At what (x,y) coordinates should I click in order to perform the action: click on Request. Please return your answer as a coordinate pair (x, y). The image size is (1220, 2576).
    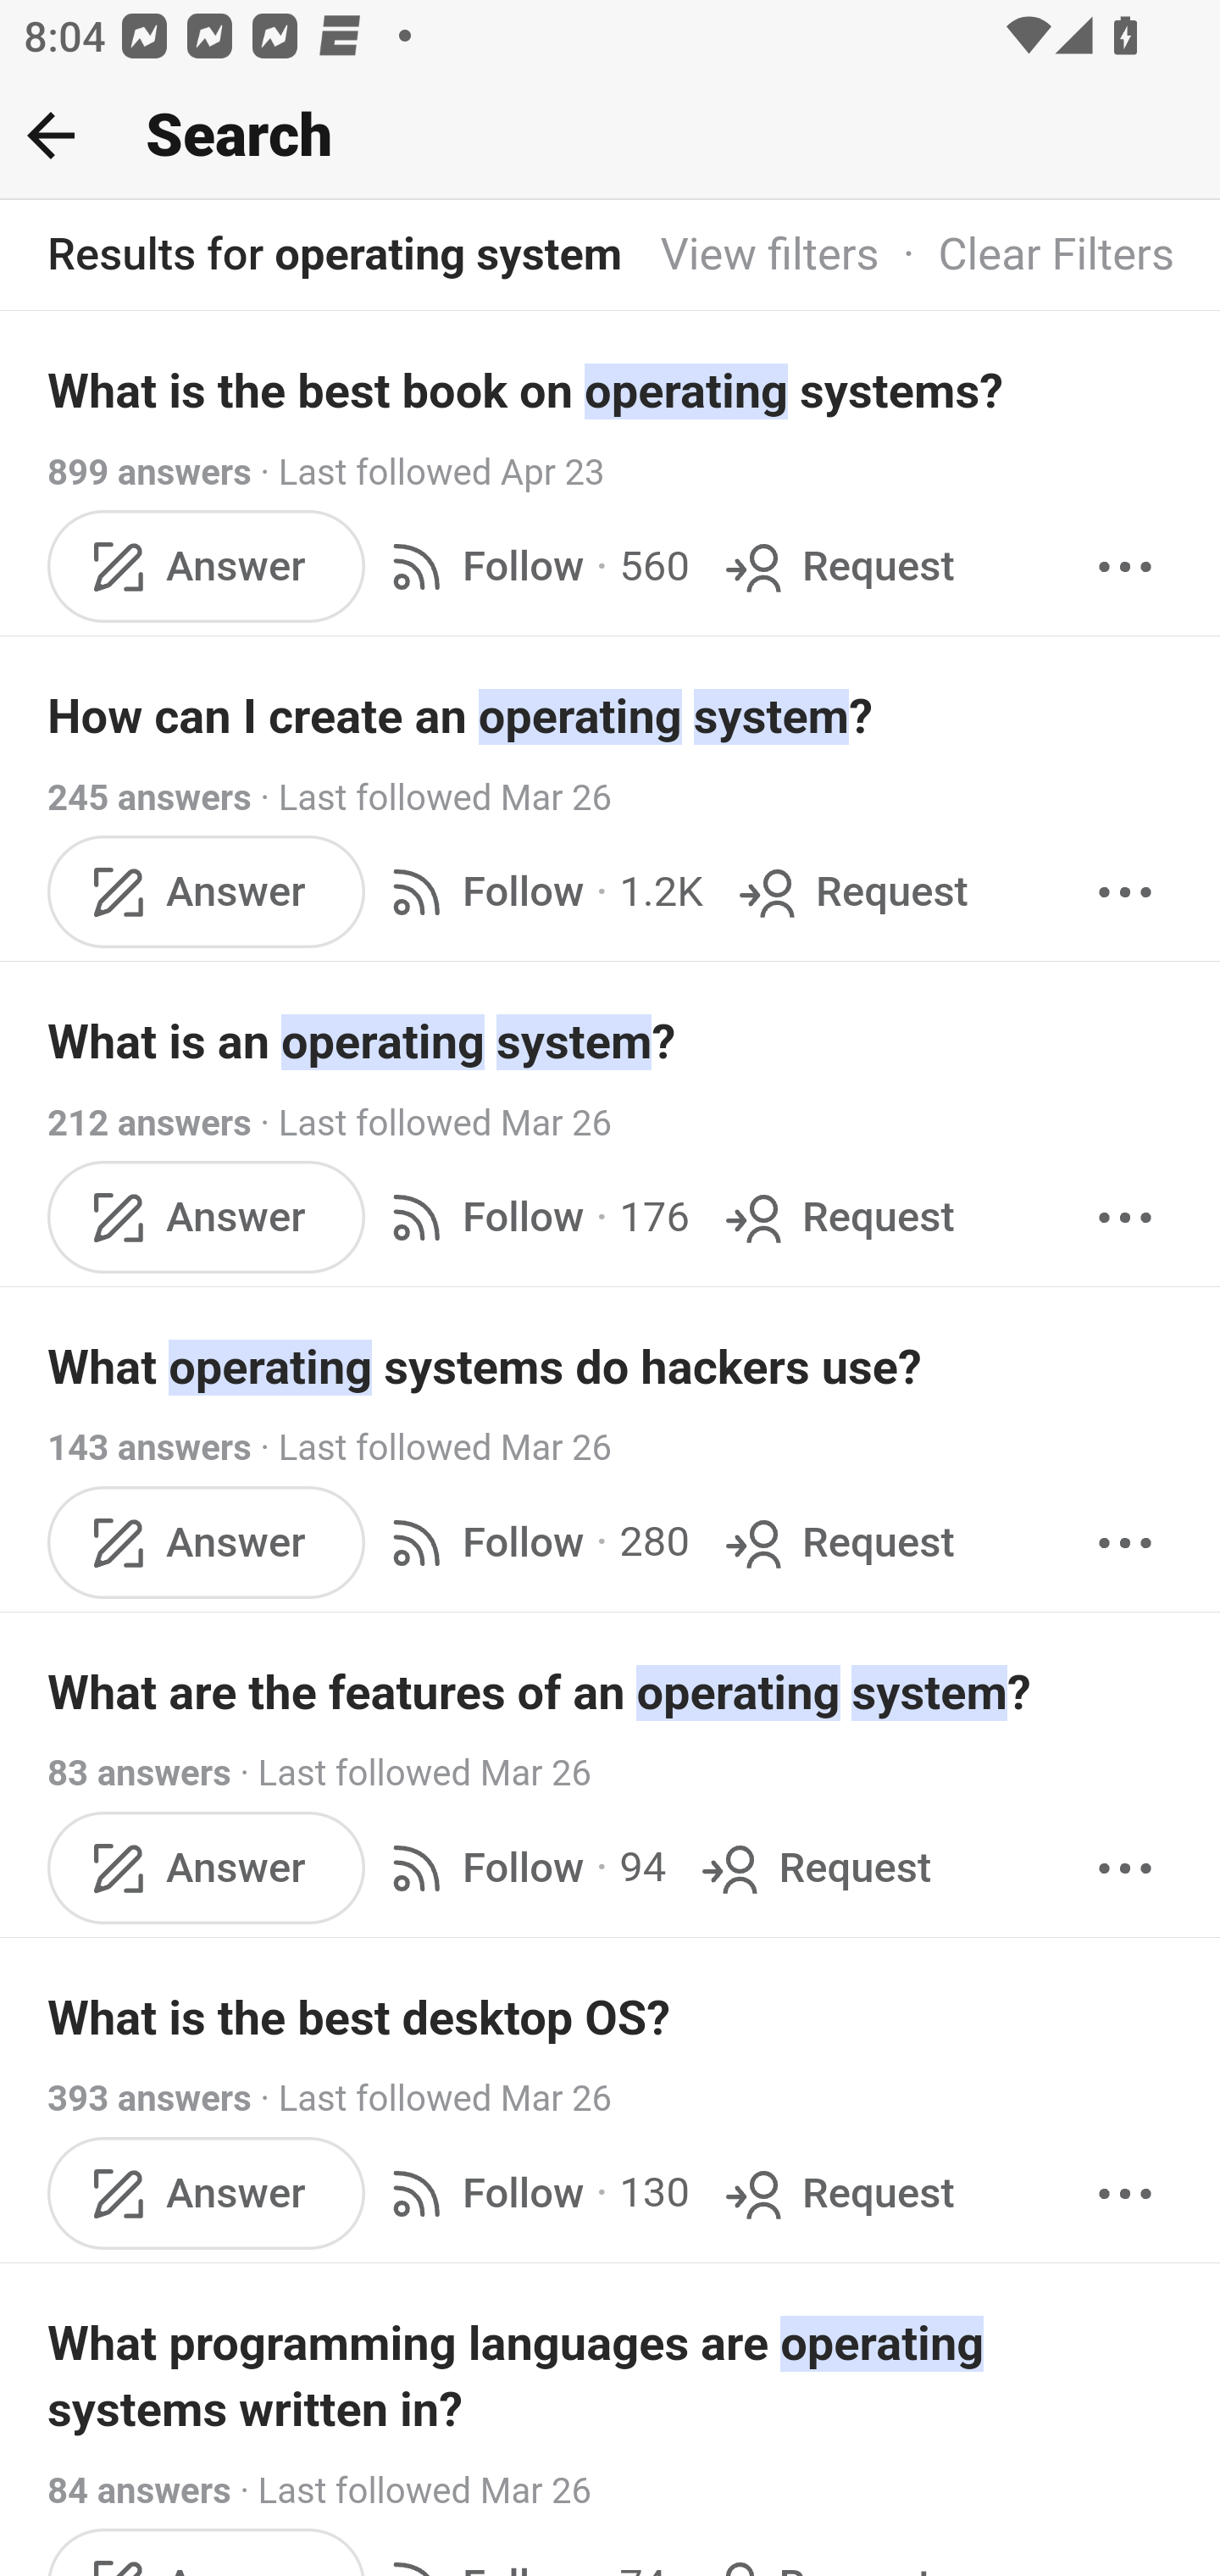
    Looking at the image, I should click on (837, 564).